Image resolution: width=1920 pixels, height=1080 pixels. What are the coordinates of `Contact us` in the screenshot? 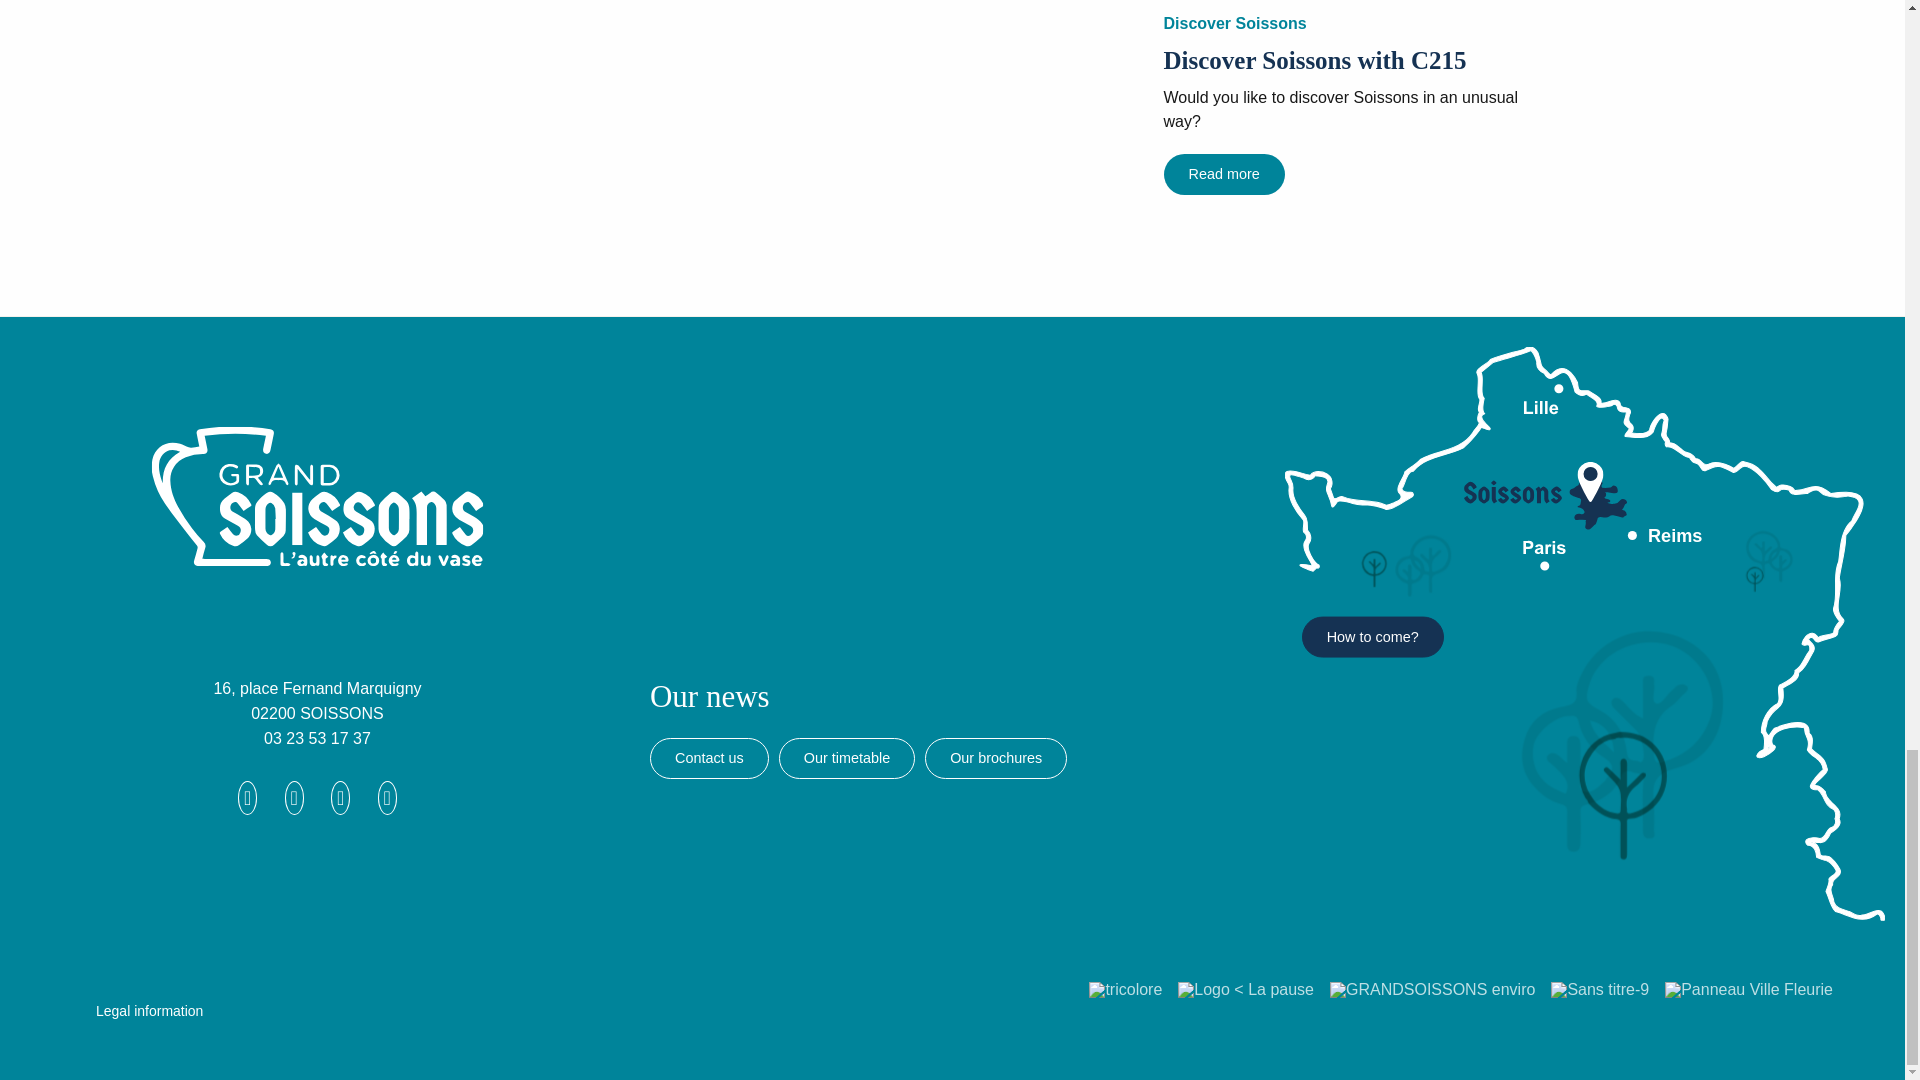 It's located at (710, 758).